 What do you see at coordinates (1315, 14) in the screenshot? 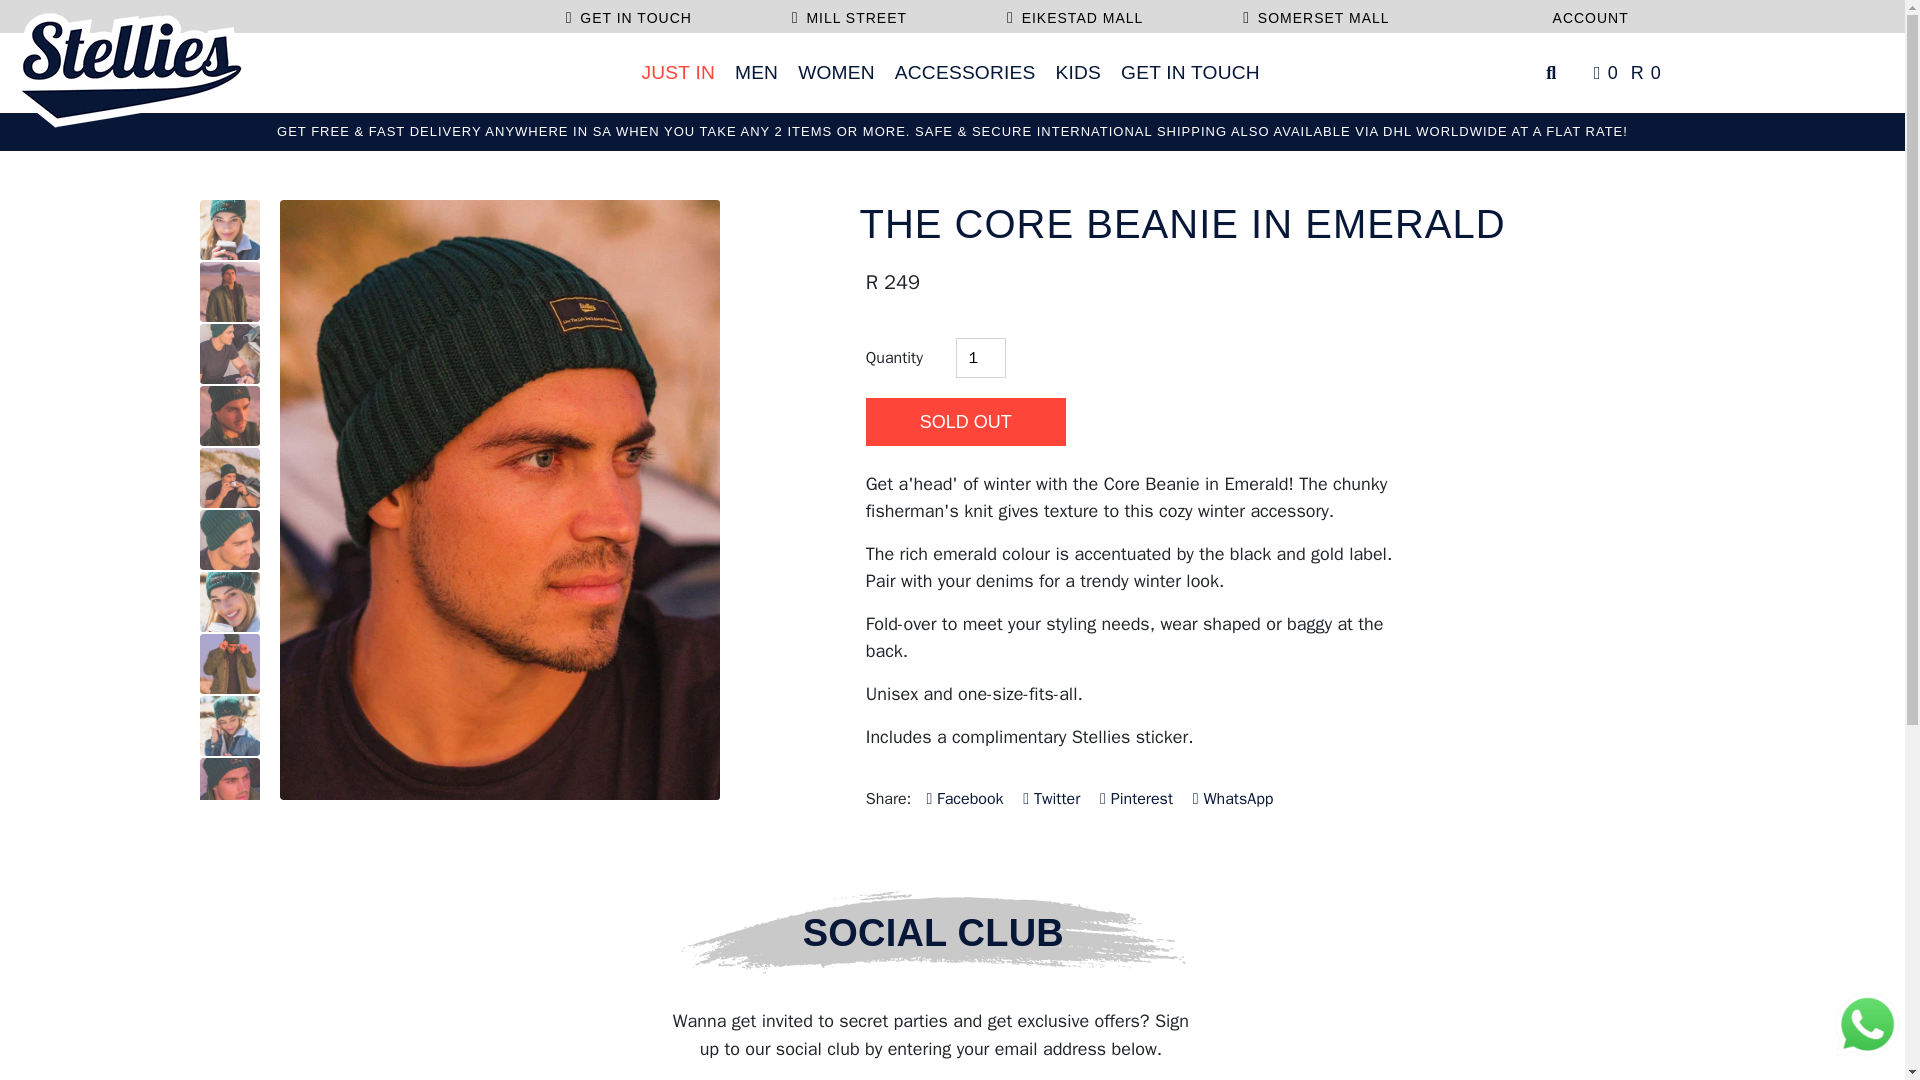
I see `SOMERSET MALL` at bounding box center [1315, 14].